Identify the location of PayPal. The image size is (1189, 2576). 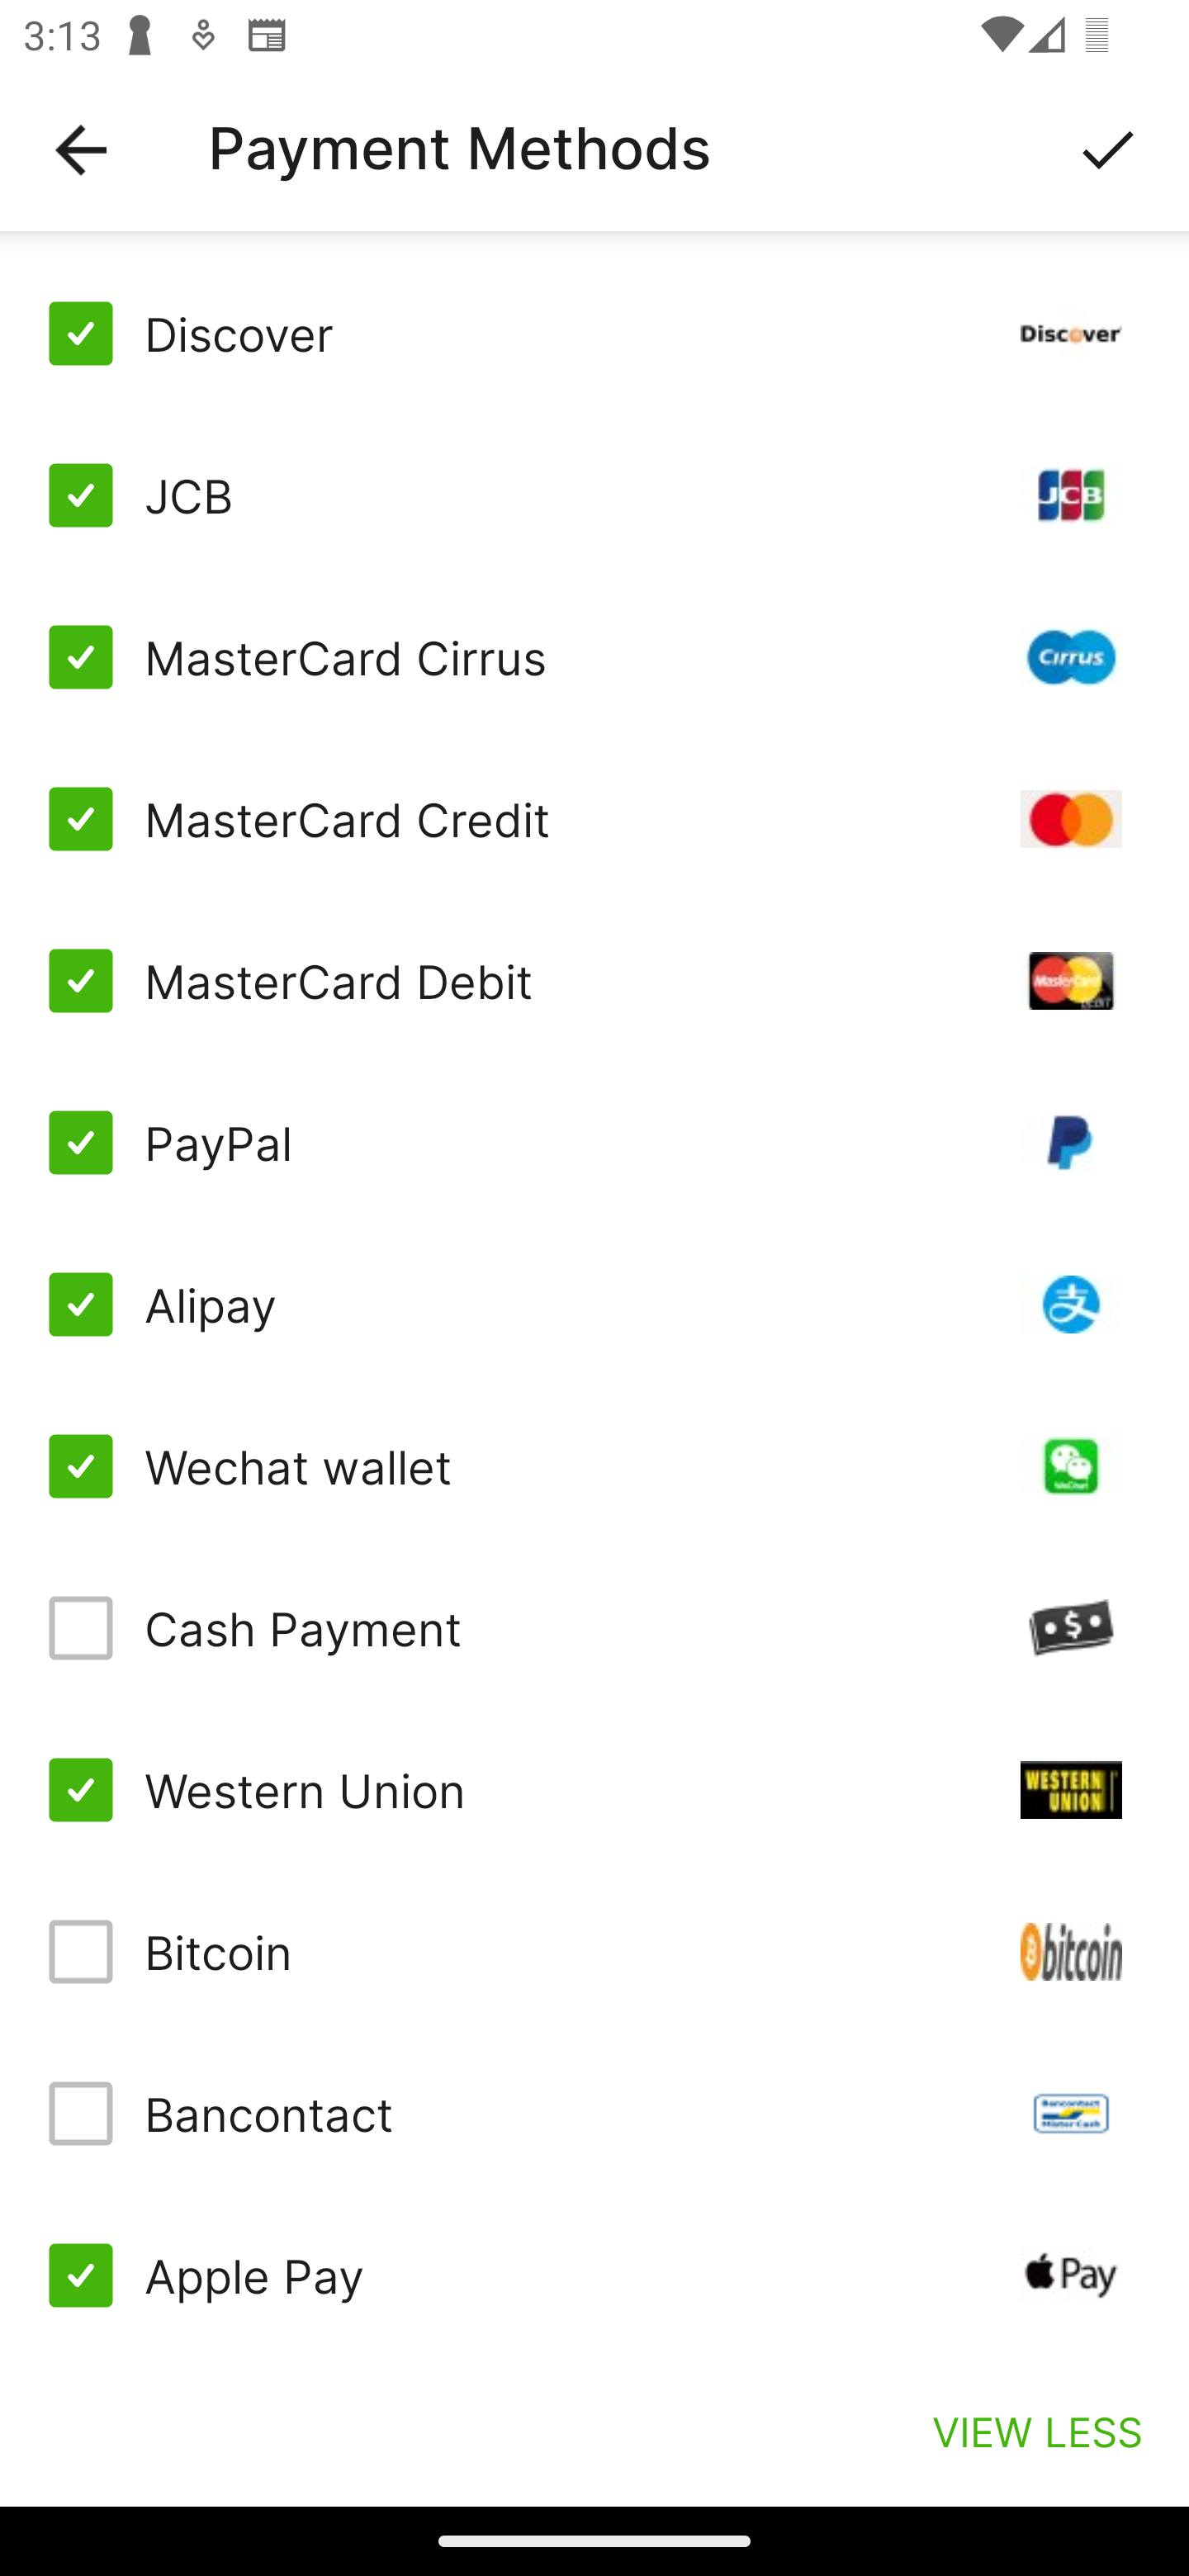
(594, 1143).